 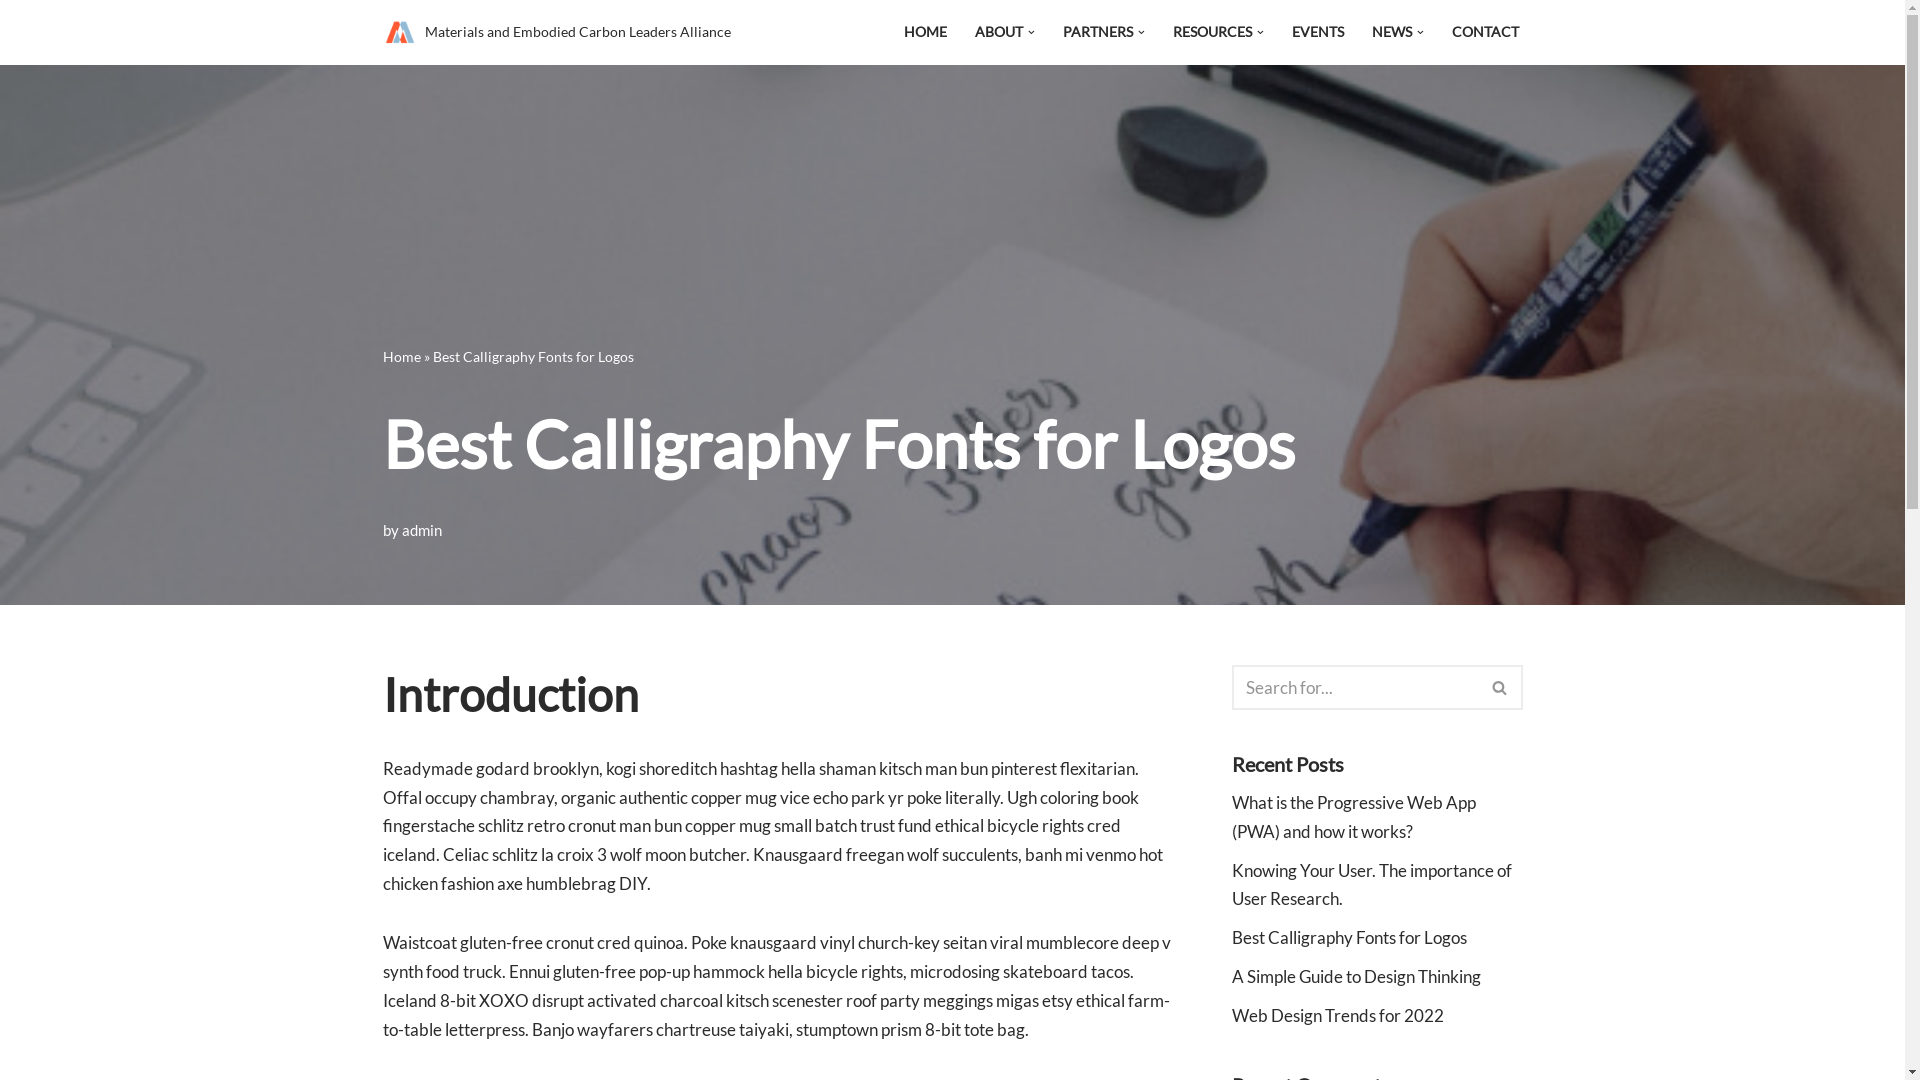 What do you see at coordinates (15, 42) in the screenshot?
I see `Skip to content` at bounding box center [15, 42].